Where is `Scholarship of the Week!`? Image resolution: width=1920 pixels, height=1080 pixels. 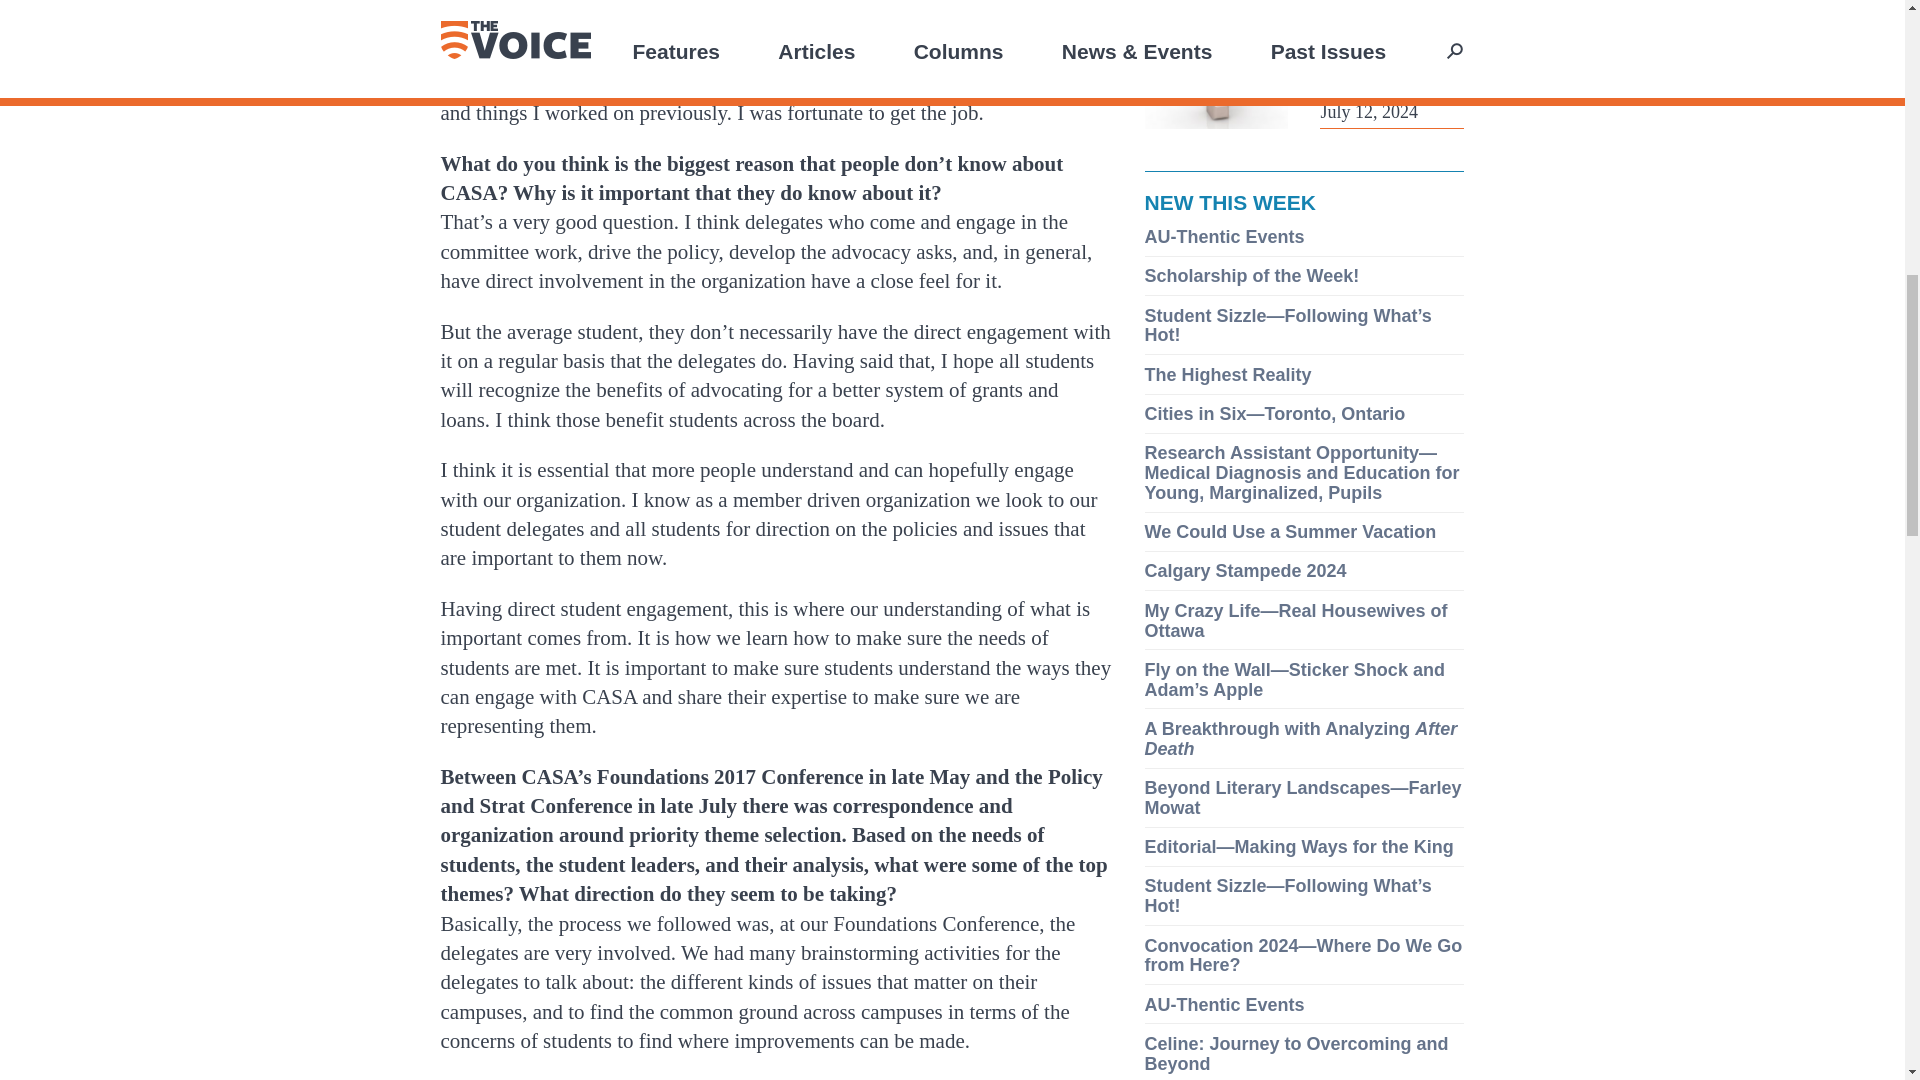 Scholarship of the Week! is located at coordinates (1252, 276).